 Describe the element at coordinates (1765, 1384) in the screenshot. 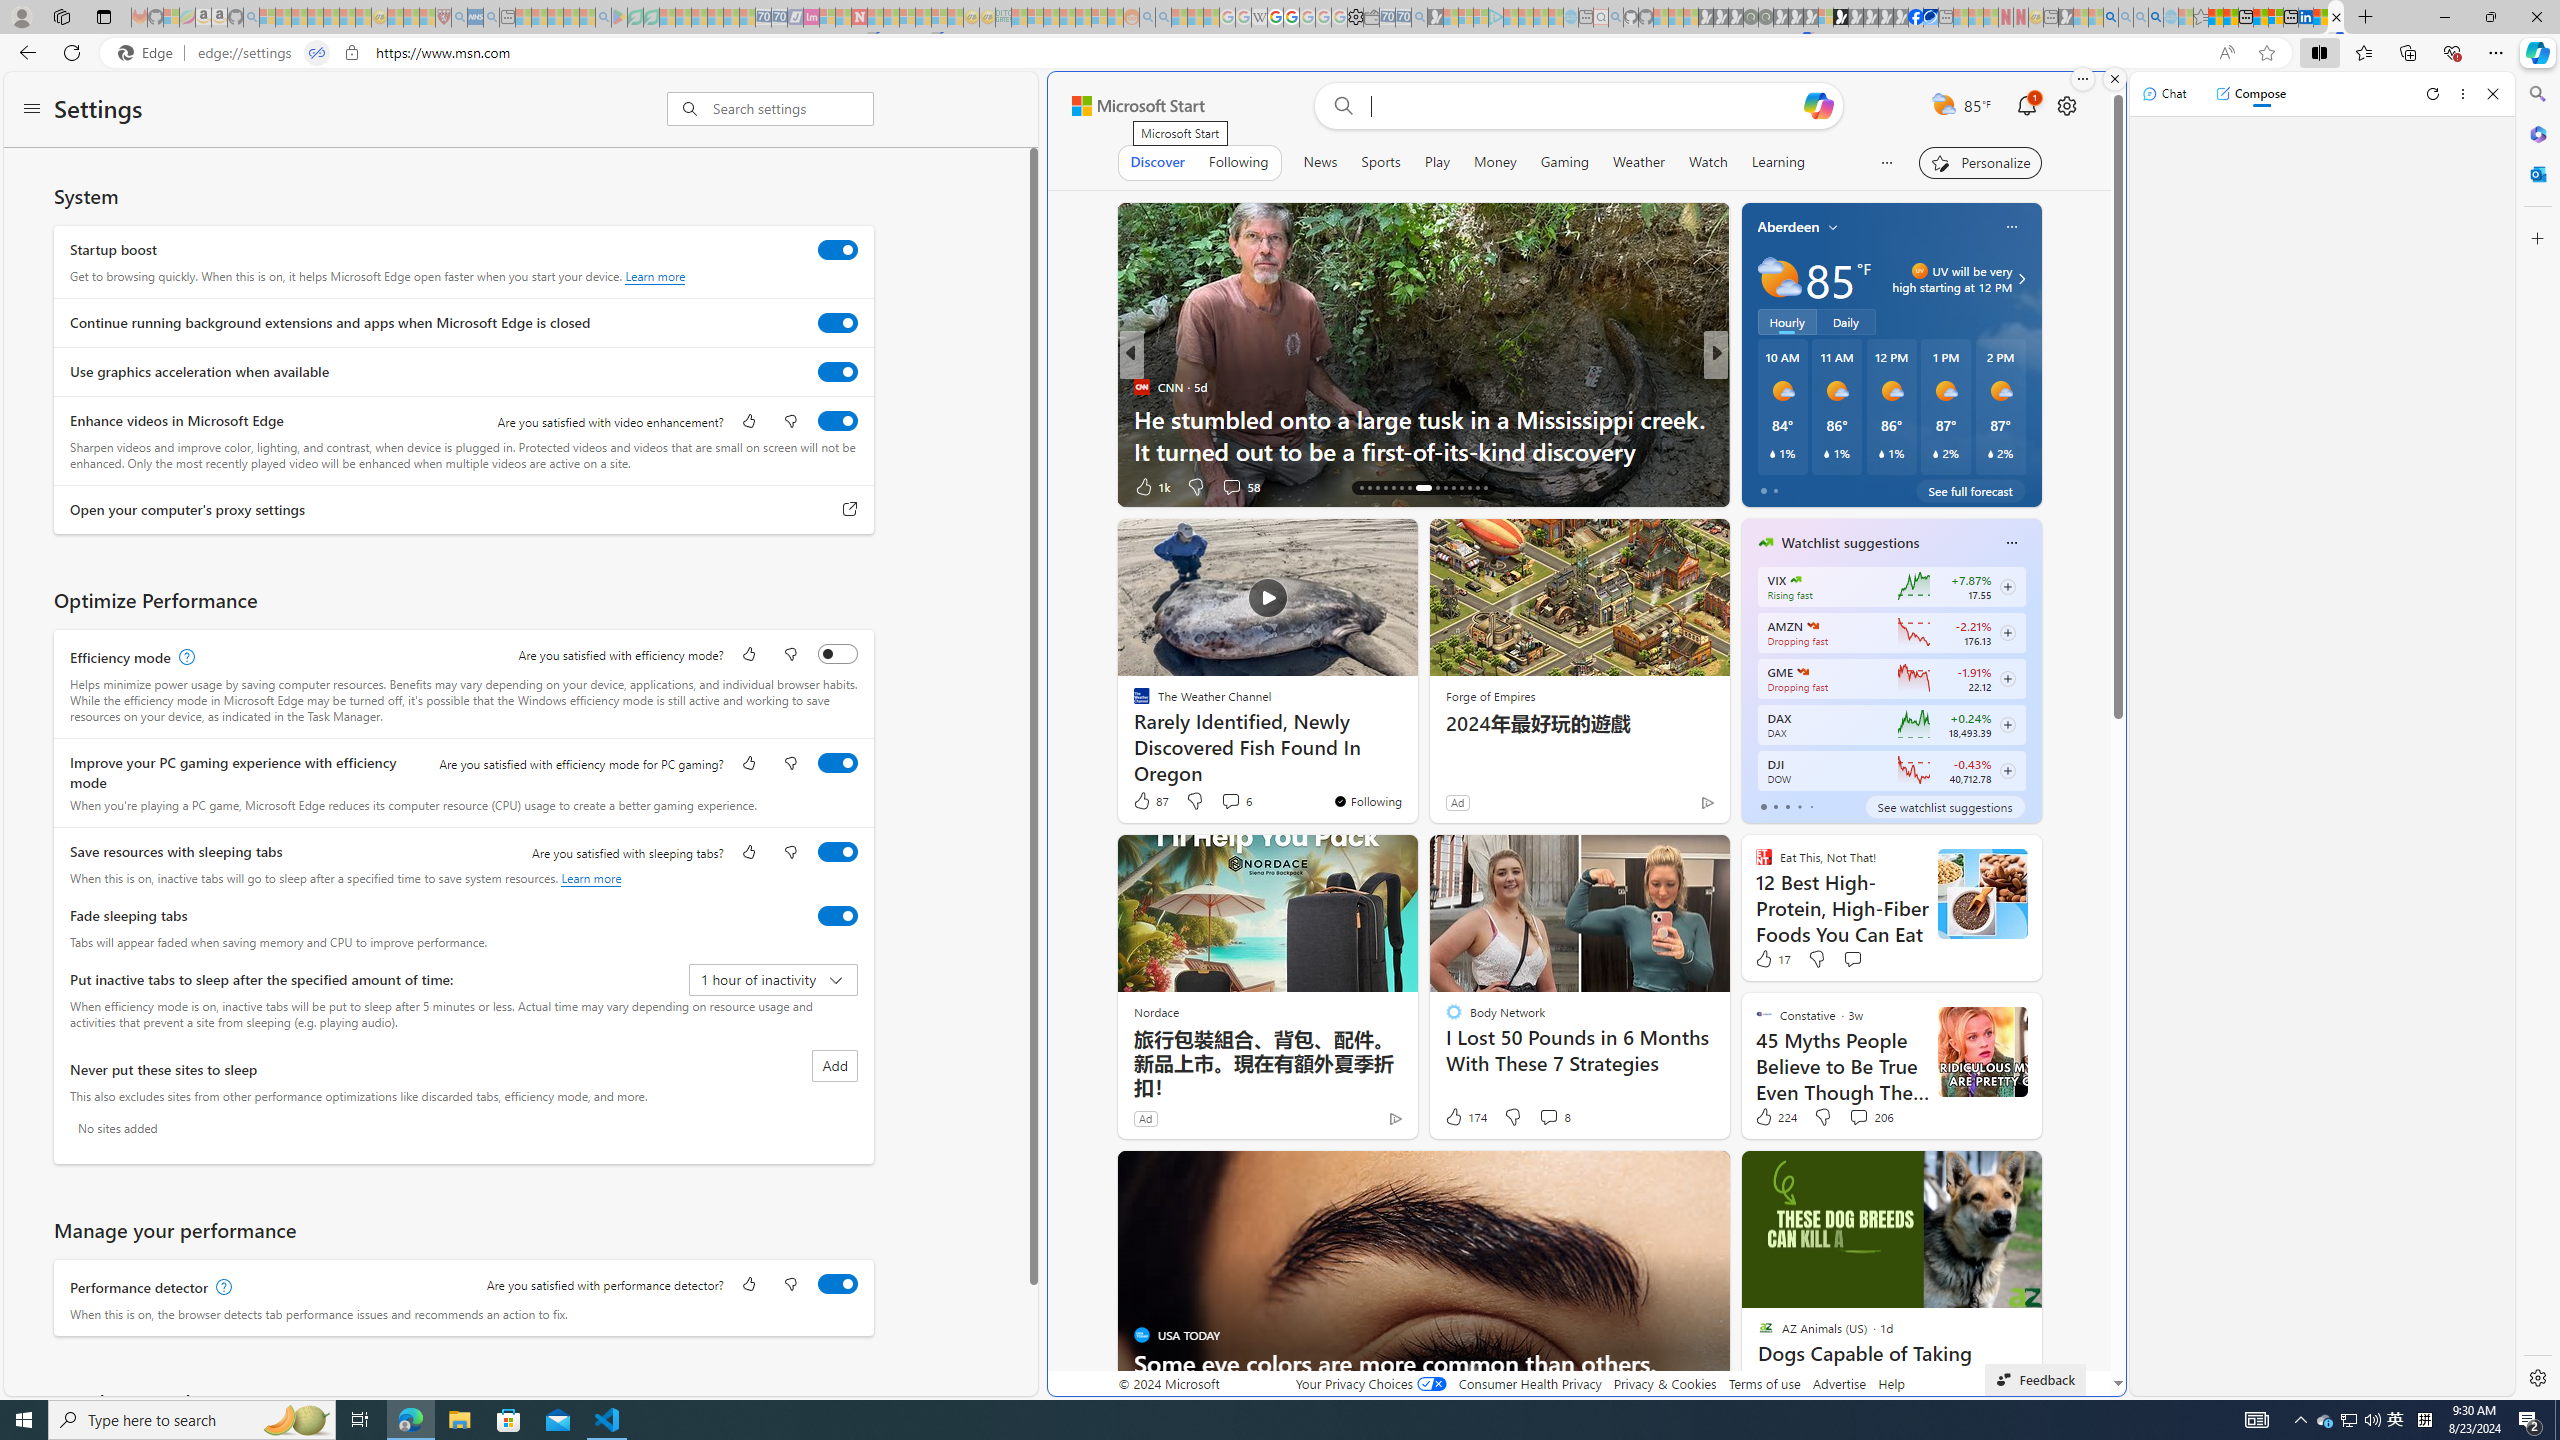

I see `Terms of use` at that location.